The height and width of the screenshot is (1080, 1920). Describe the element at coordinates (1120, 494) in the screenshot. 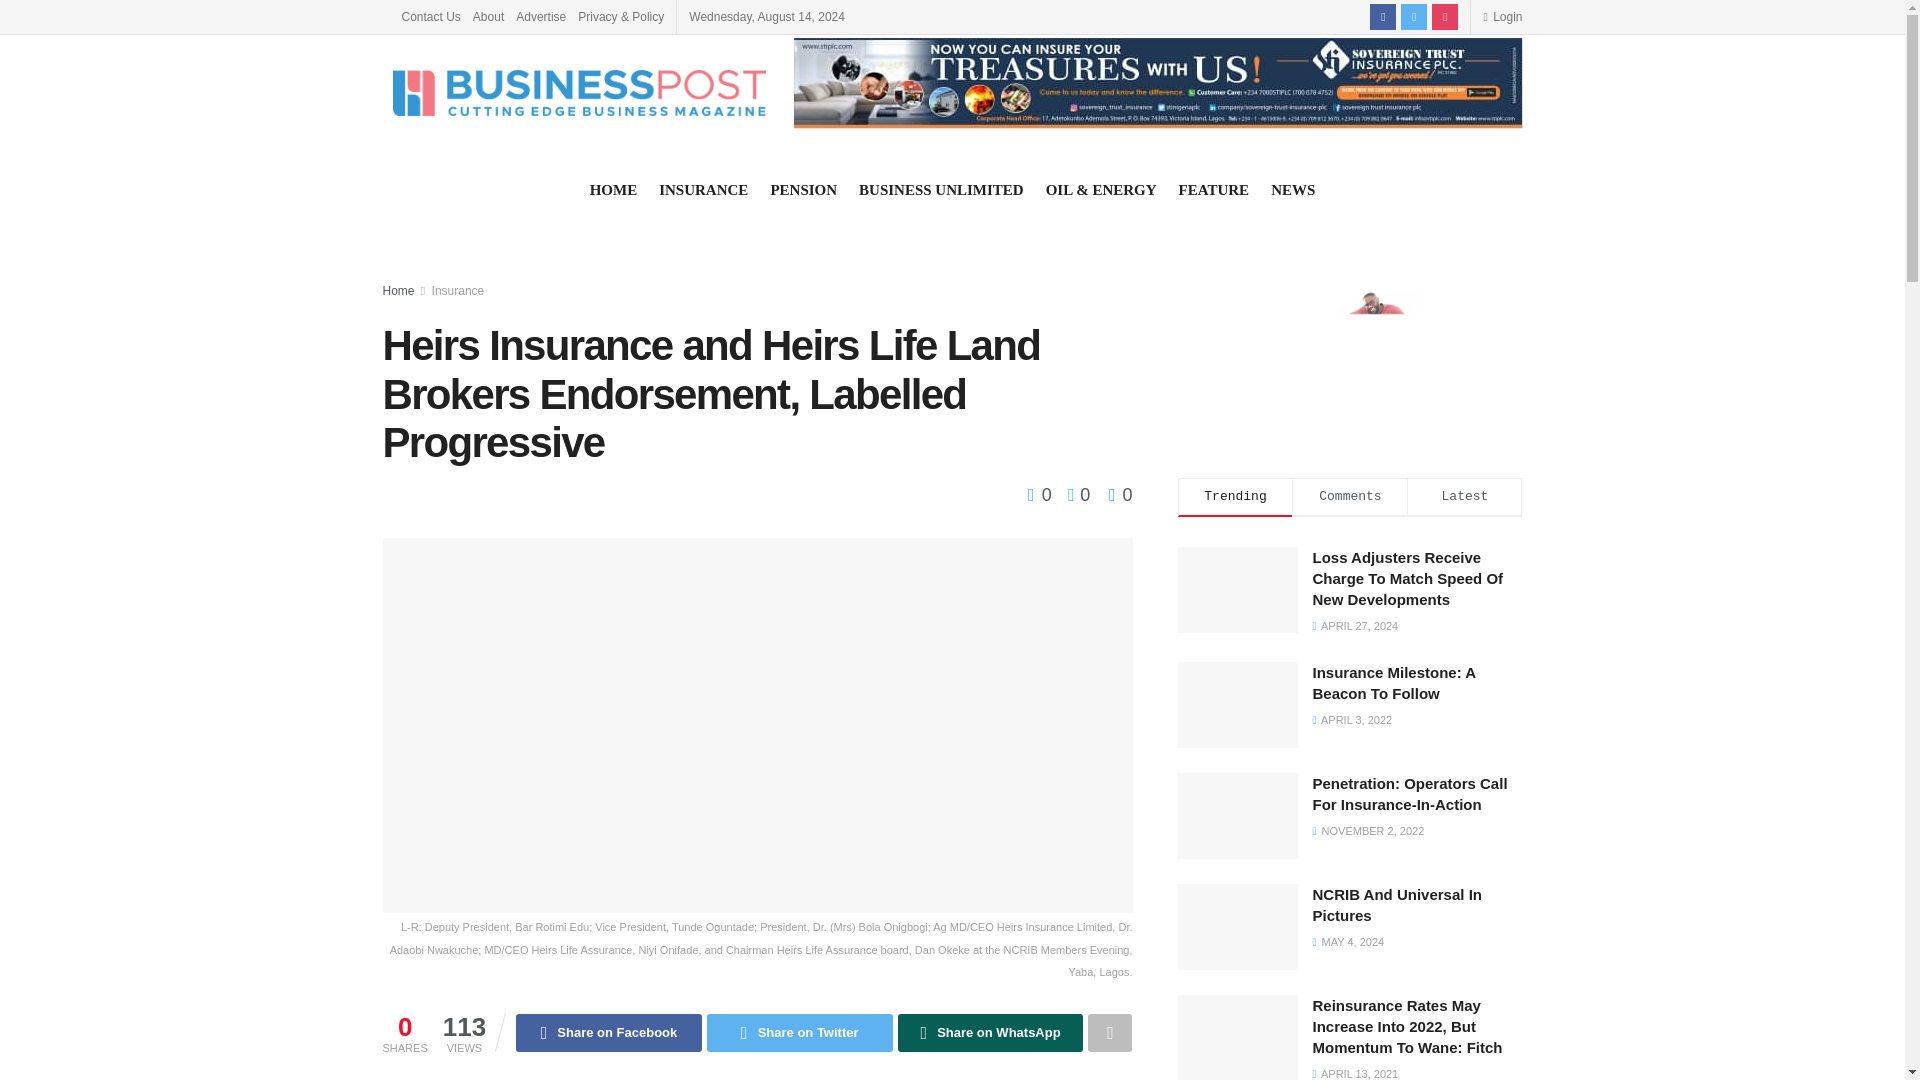

I see `0` at that location.